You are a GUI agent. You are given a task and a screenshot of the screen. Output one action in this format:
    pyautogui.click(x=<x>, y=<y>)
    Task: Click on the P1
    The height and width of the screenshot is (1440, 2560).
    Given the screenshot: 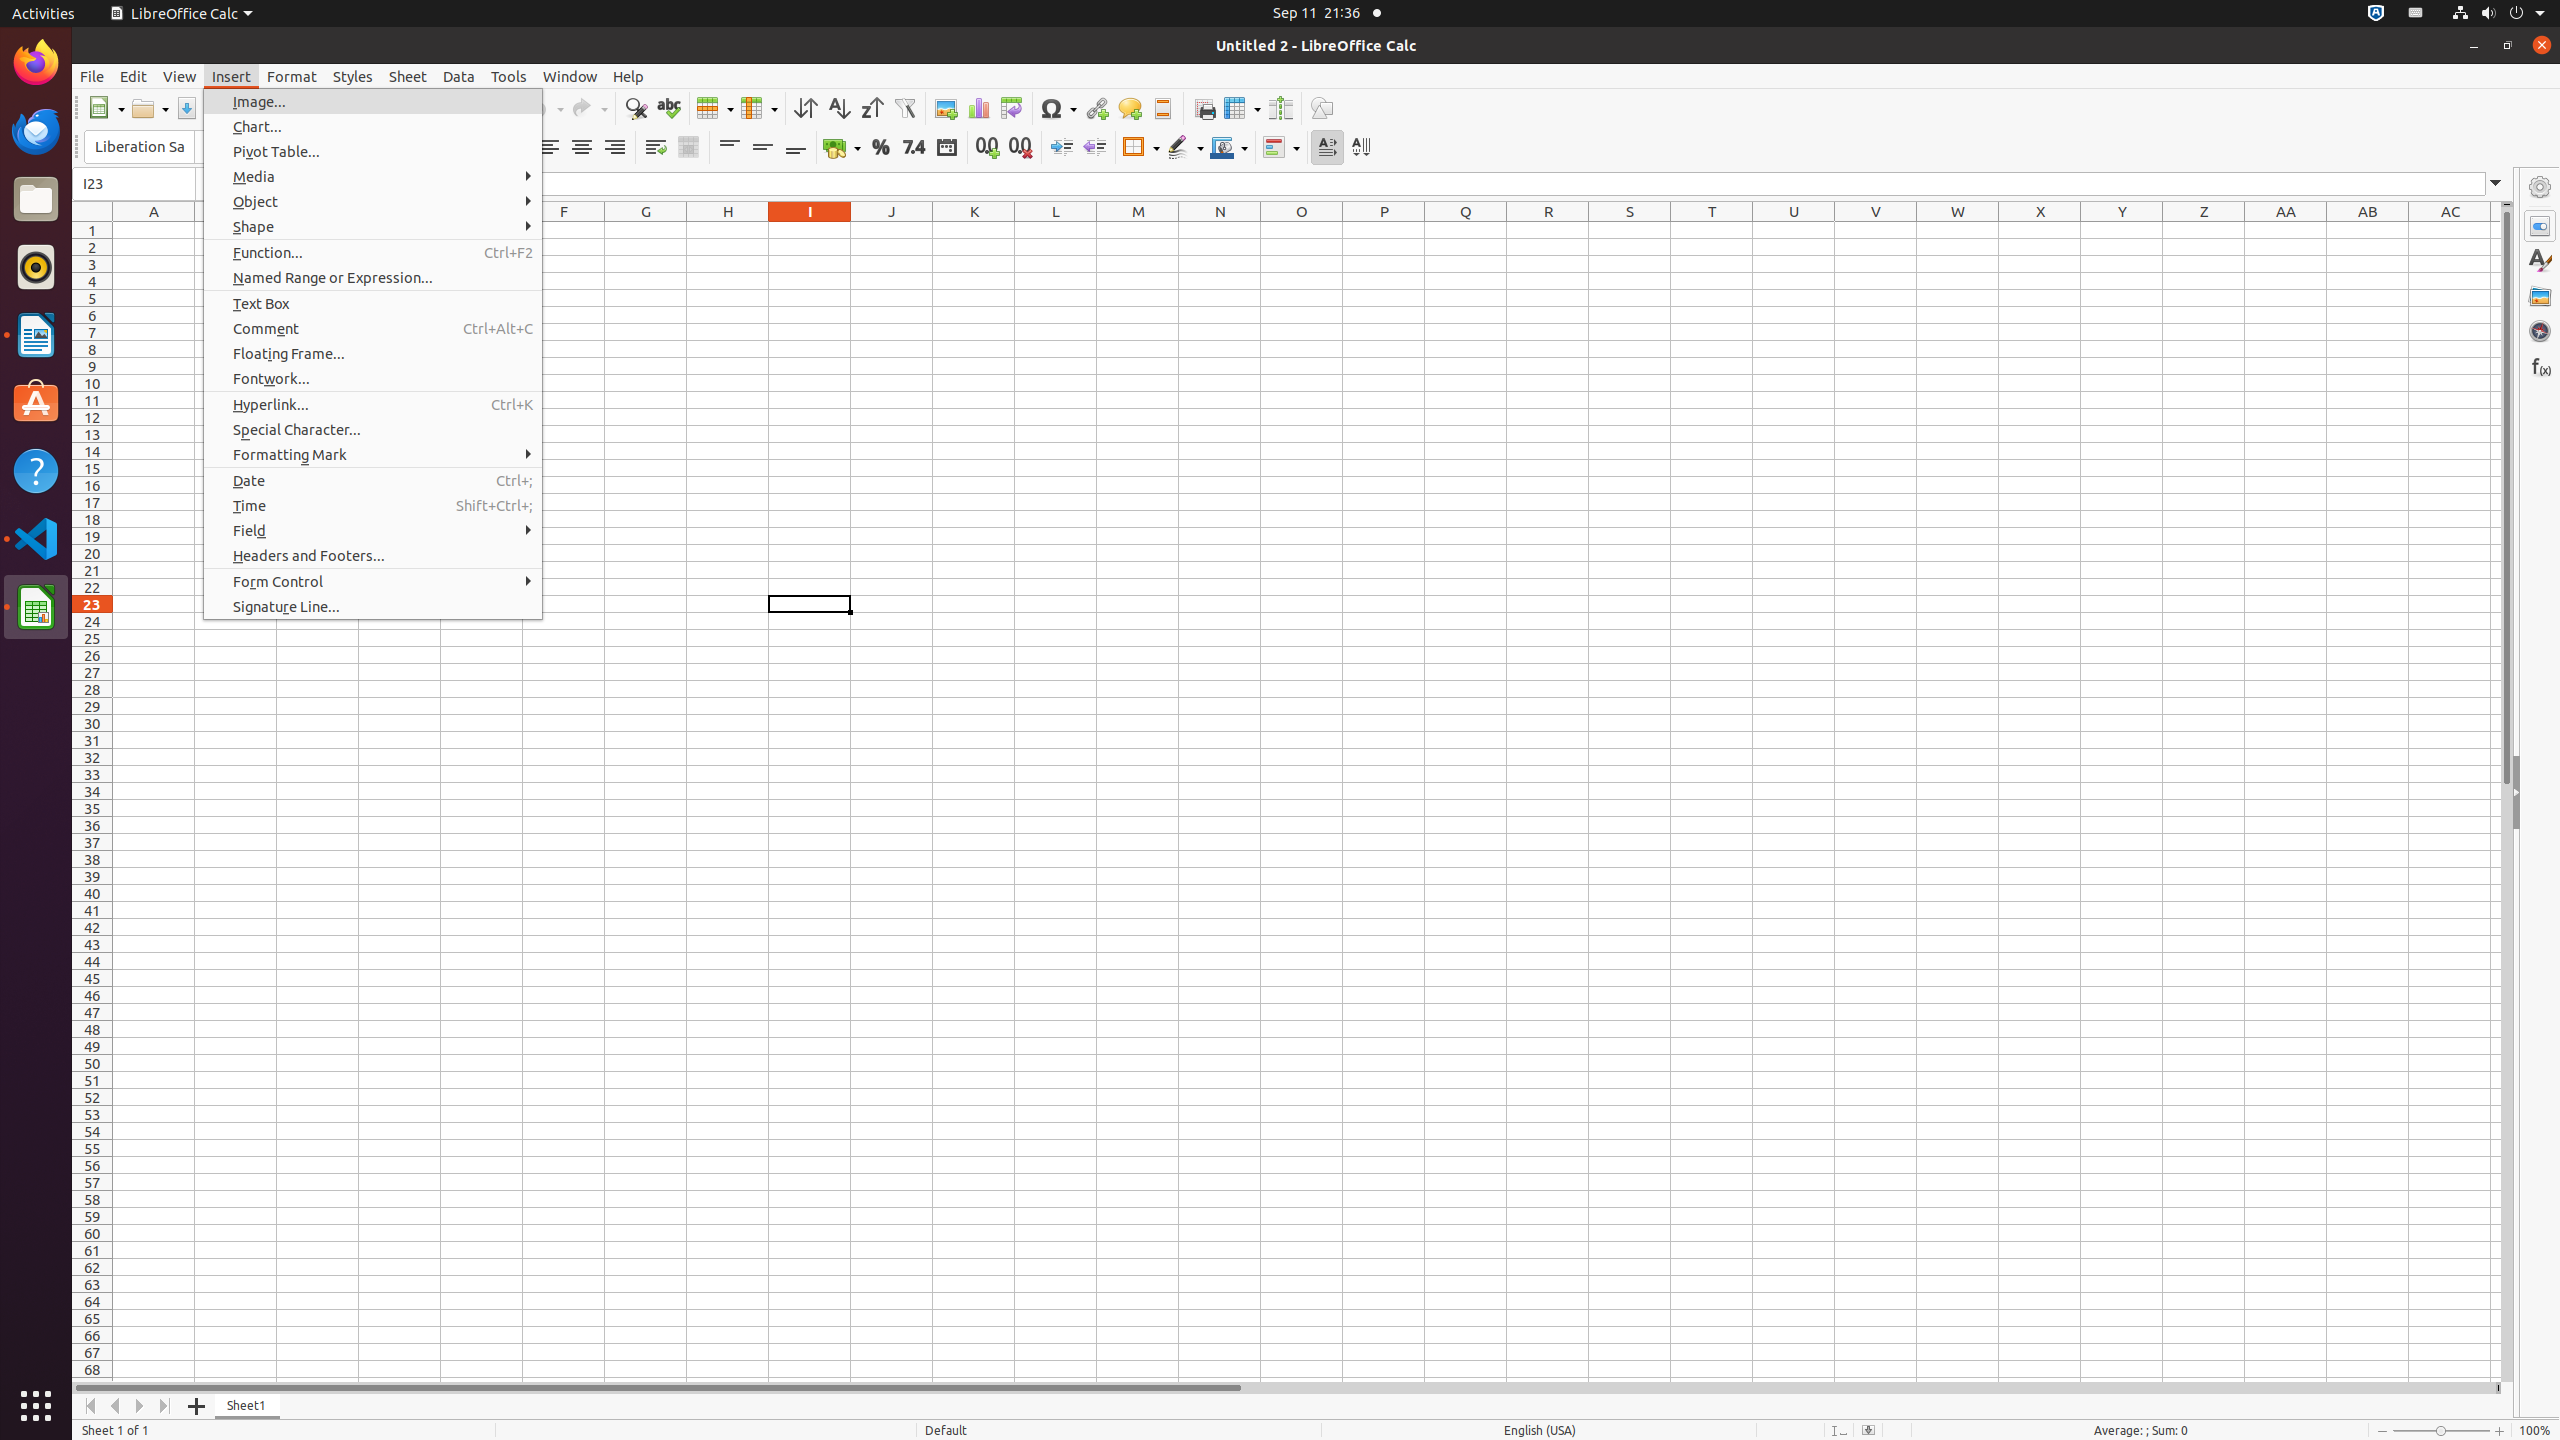 What is the action you would take?
    pyautogui.click(x=1384, y=230)
    